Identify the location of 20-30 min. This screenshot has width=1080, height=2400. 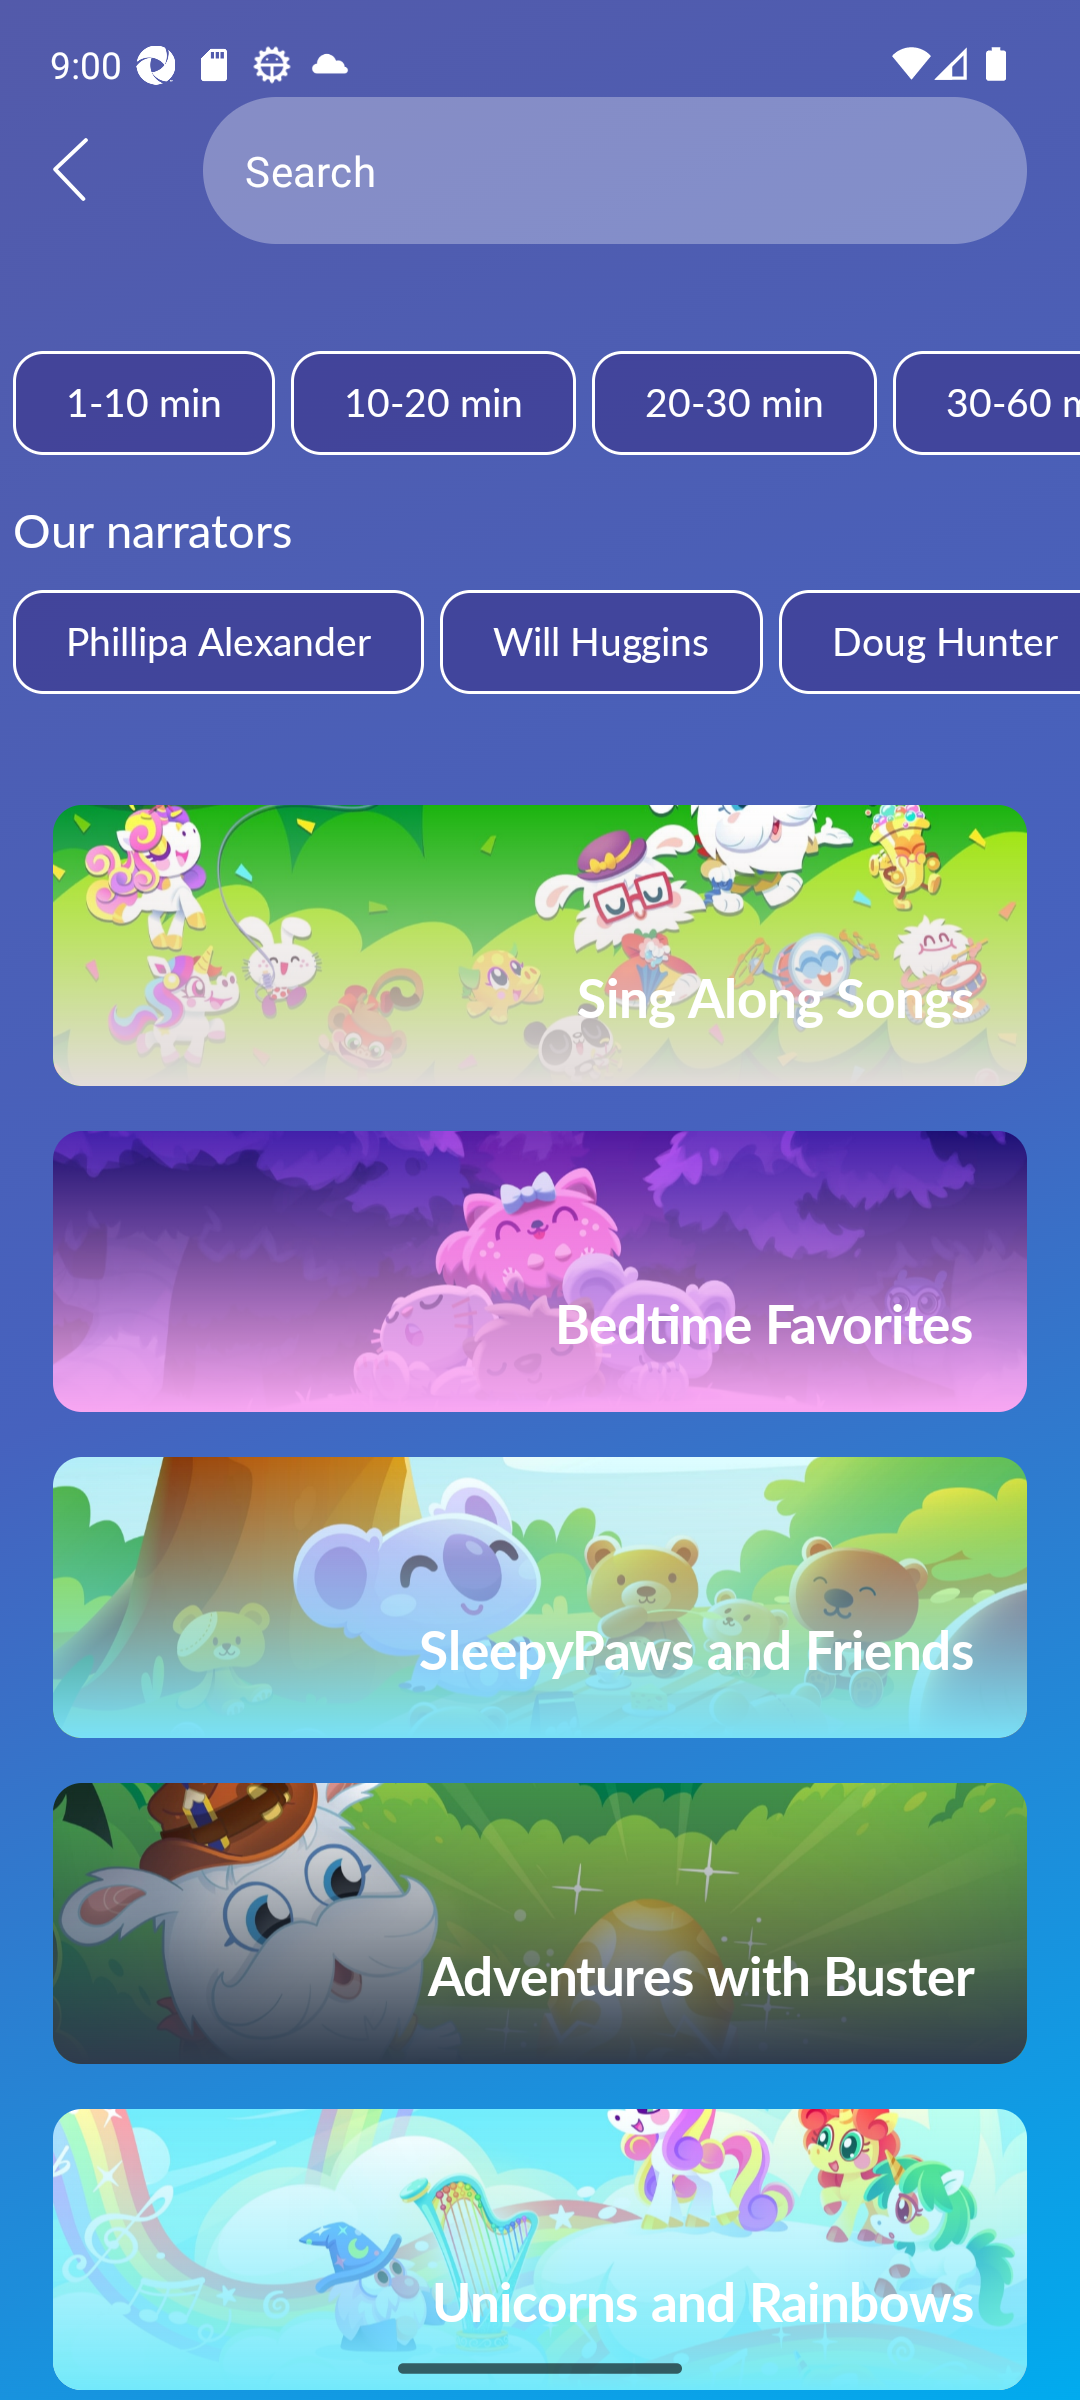
(734, 403).